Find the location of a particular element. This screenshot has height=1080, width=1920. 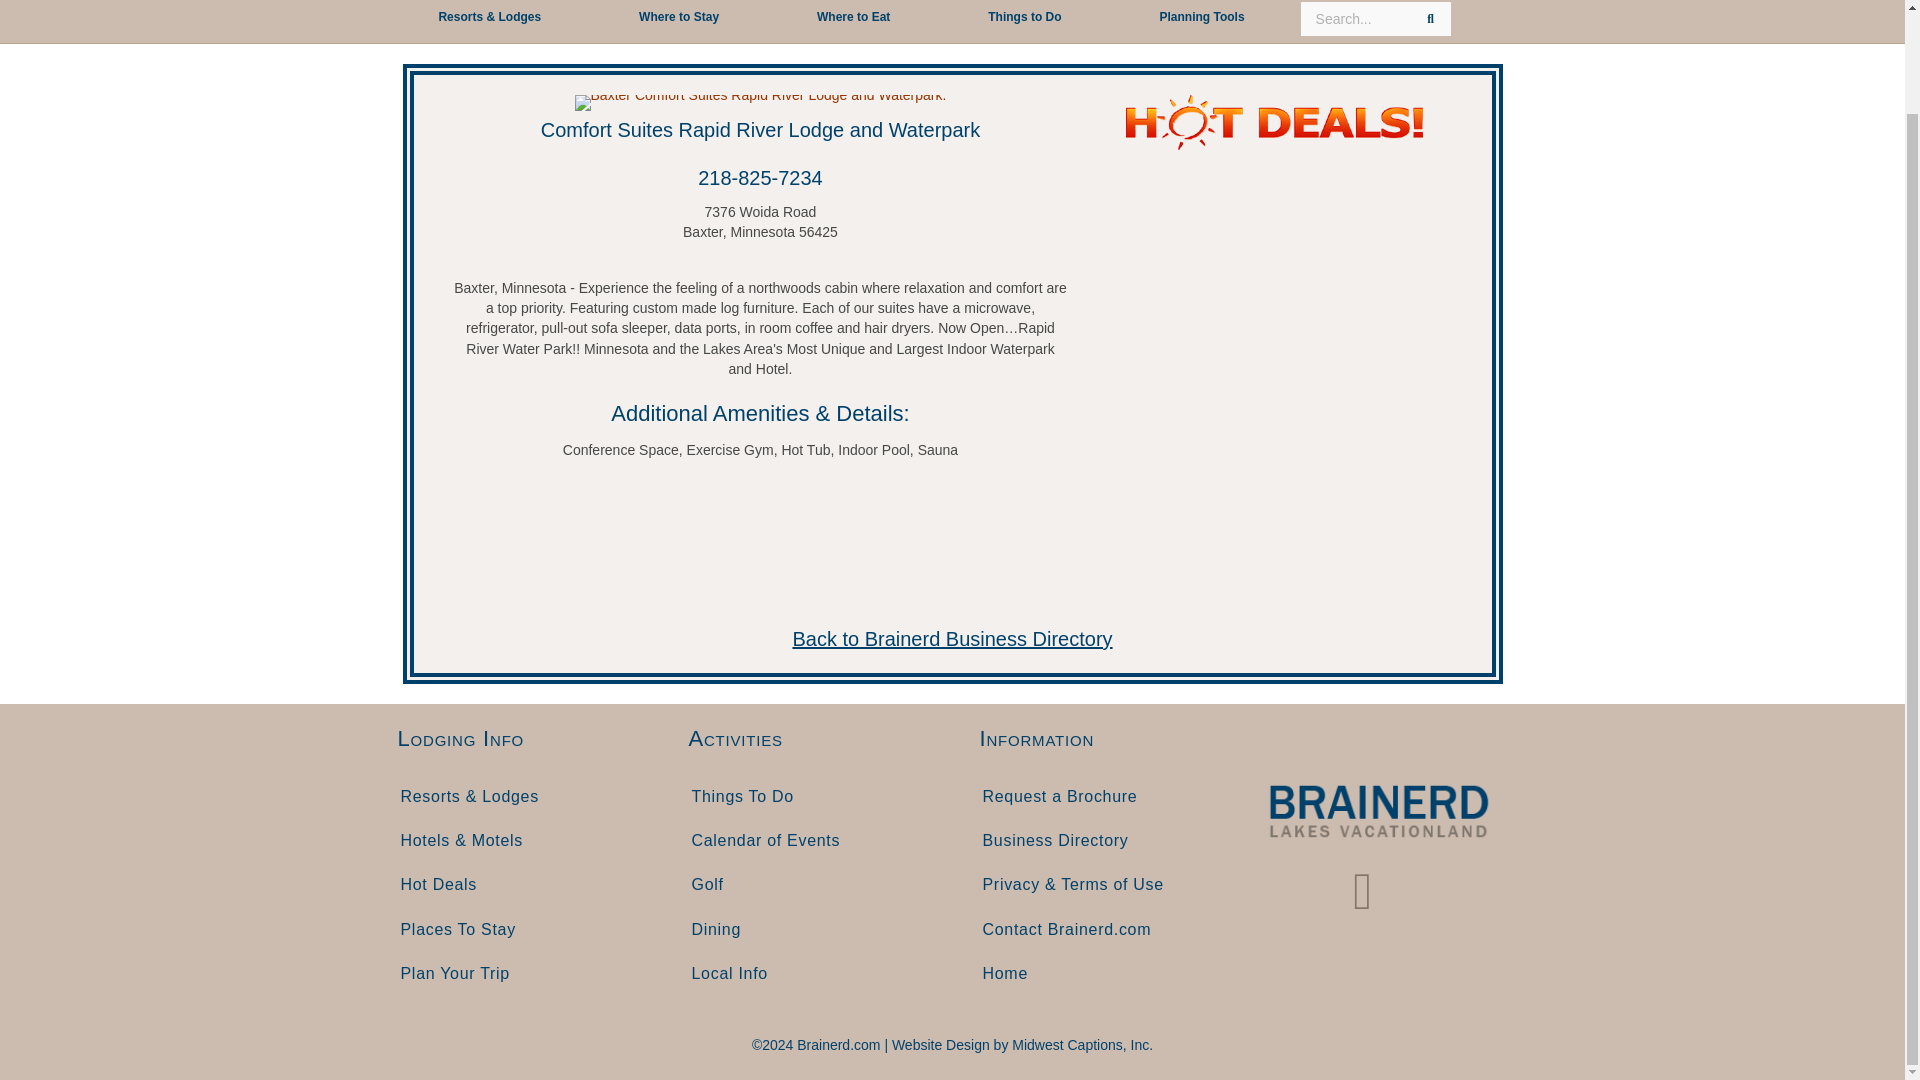

hotdeals-icon1 is located at coordinates (1274, 122).